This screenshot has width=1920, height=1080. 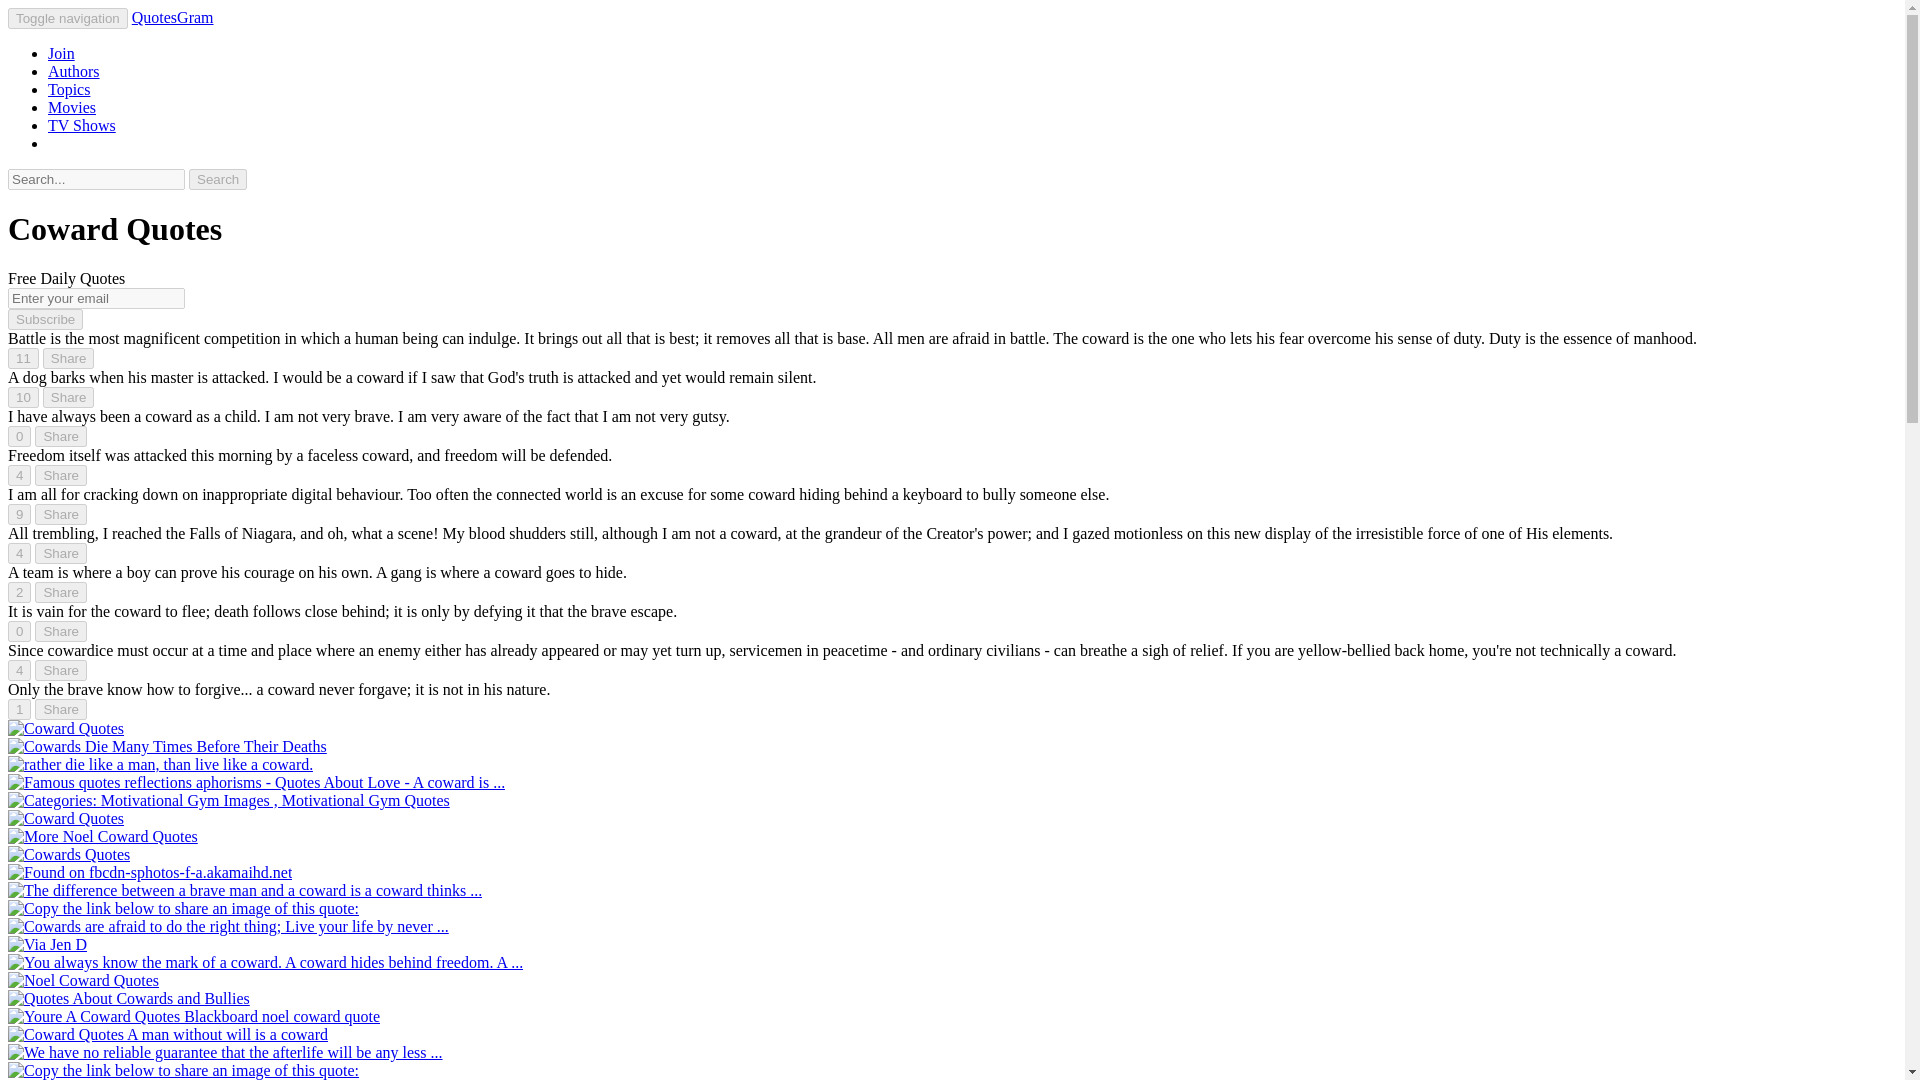 I want to click on 1, so click(x=18, y=709).